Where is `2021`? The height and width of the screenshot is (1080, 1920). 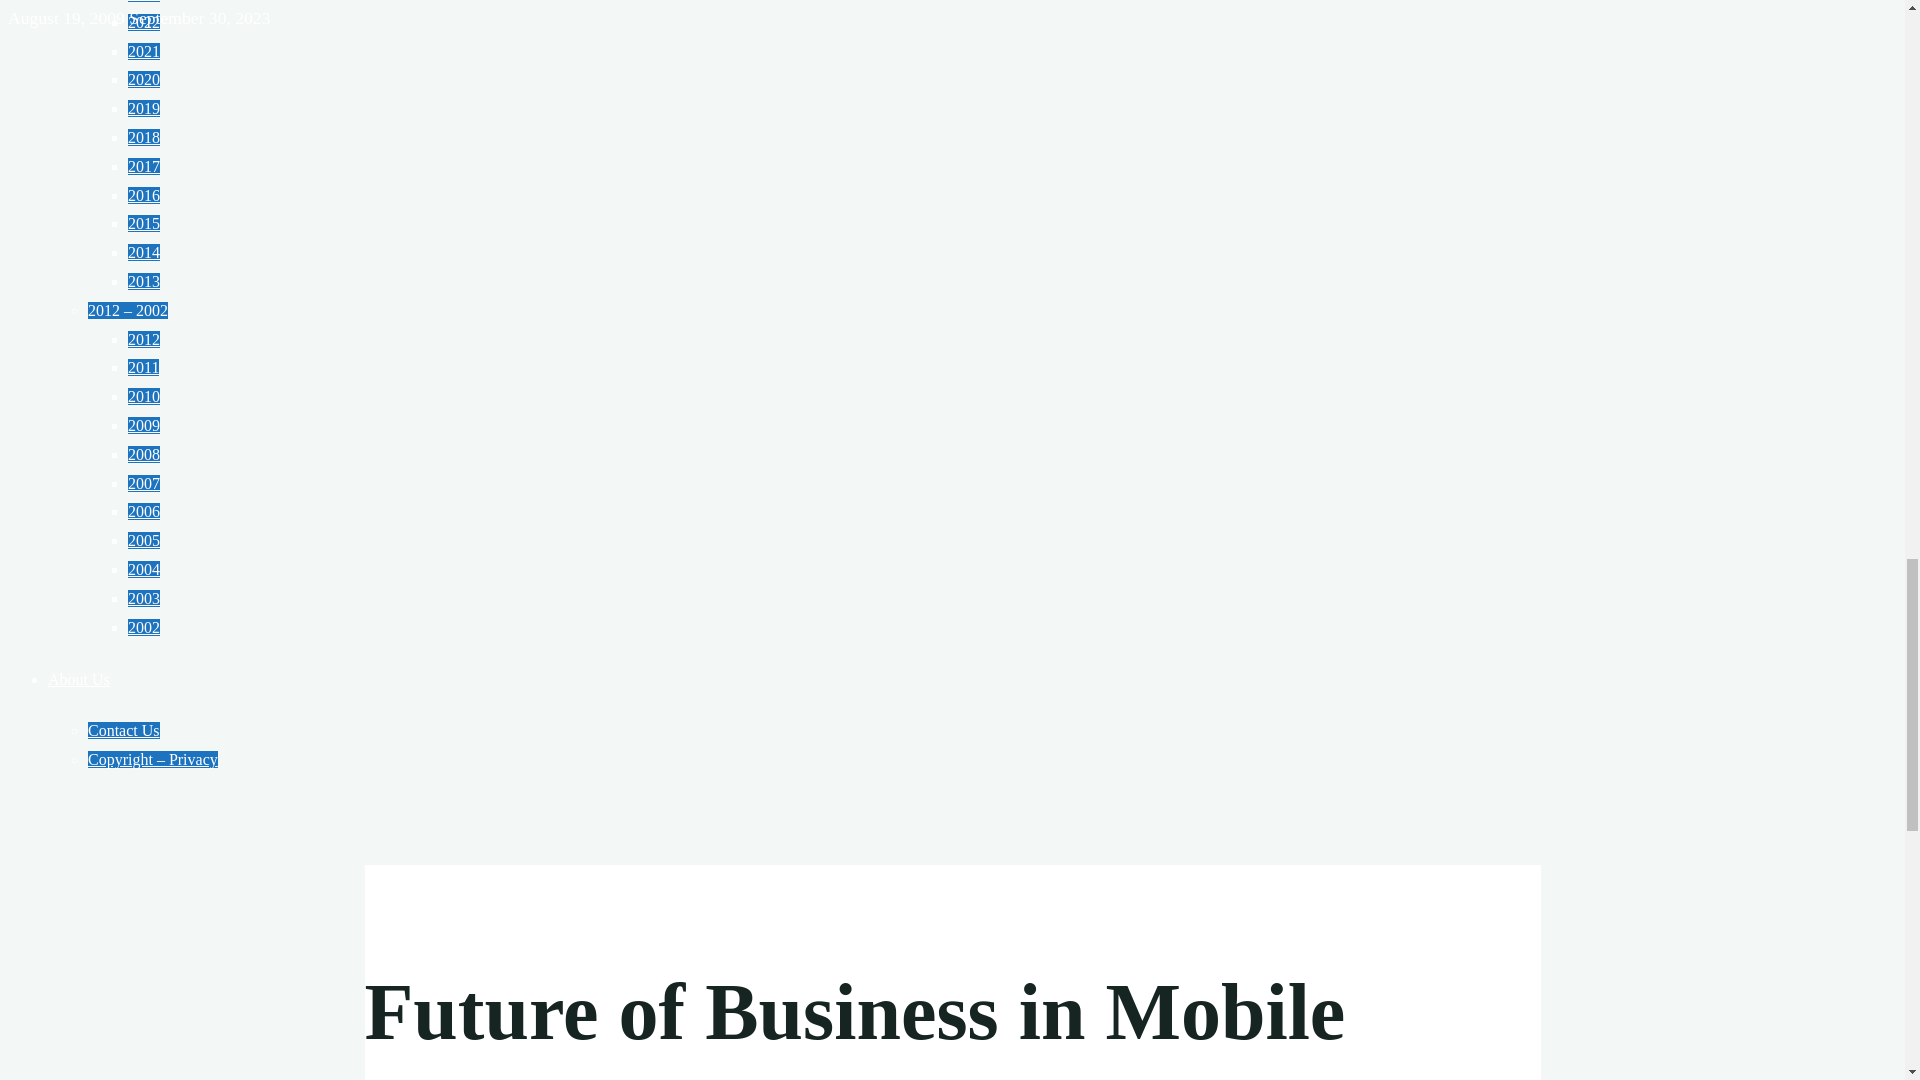
2021 is located at coordinates (144, 52).